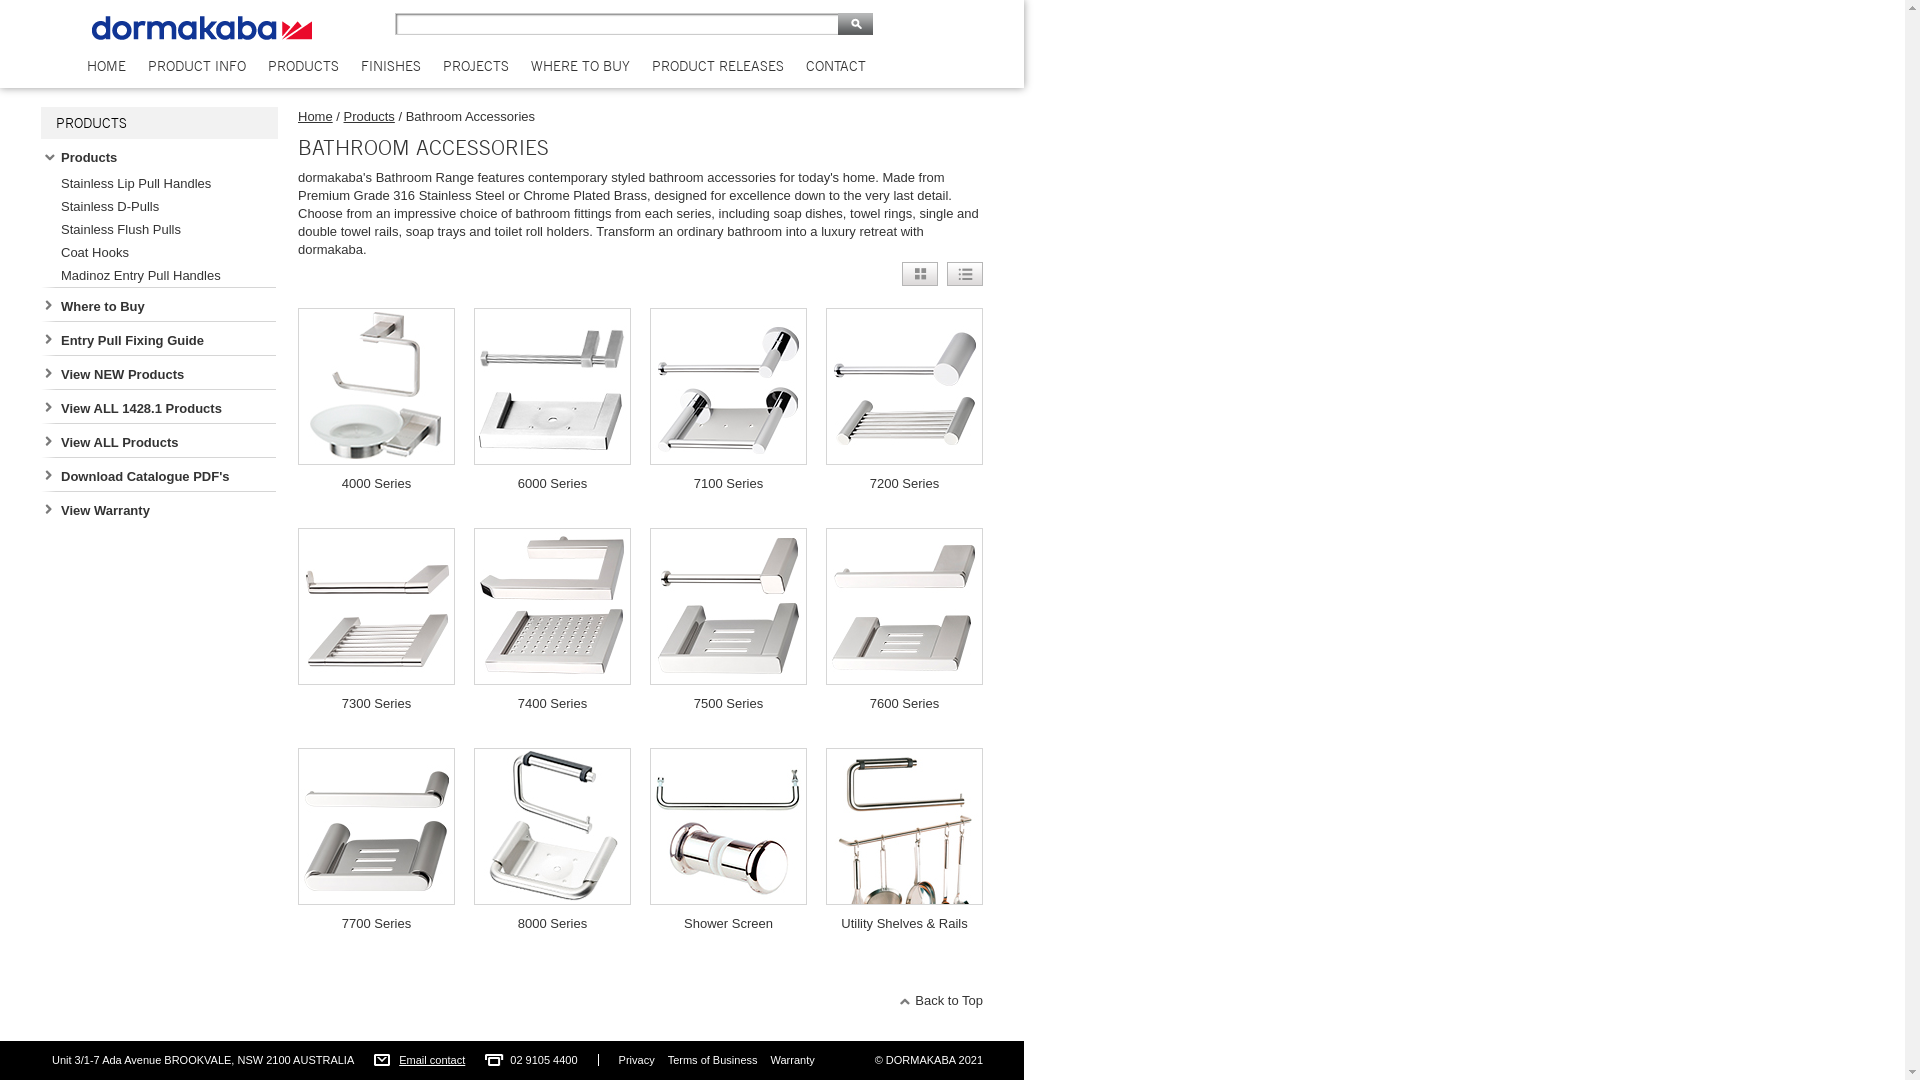  Describe the element at coordinates (166, 475) in the screenshot. I see `Download Catalogue PDF's` at that location.